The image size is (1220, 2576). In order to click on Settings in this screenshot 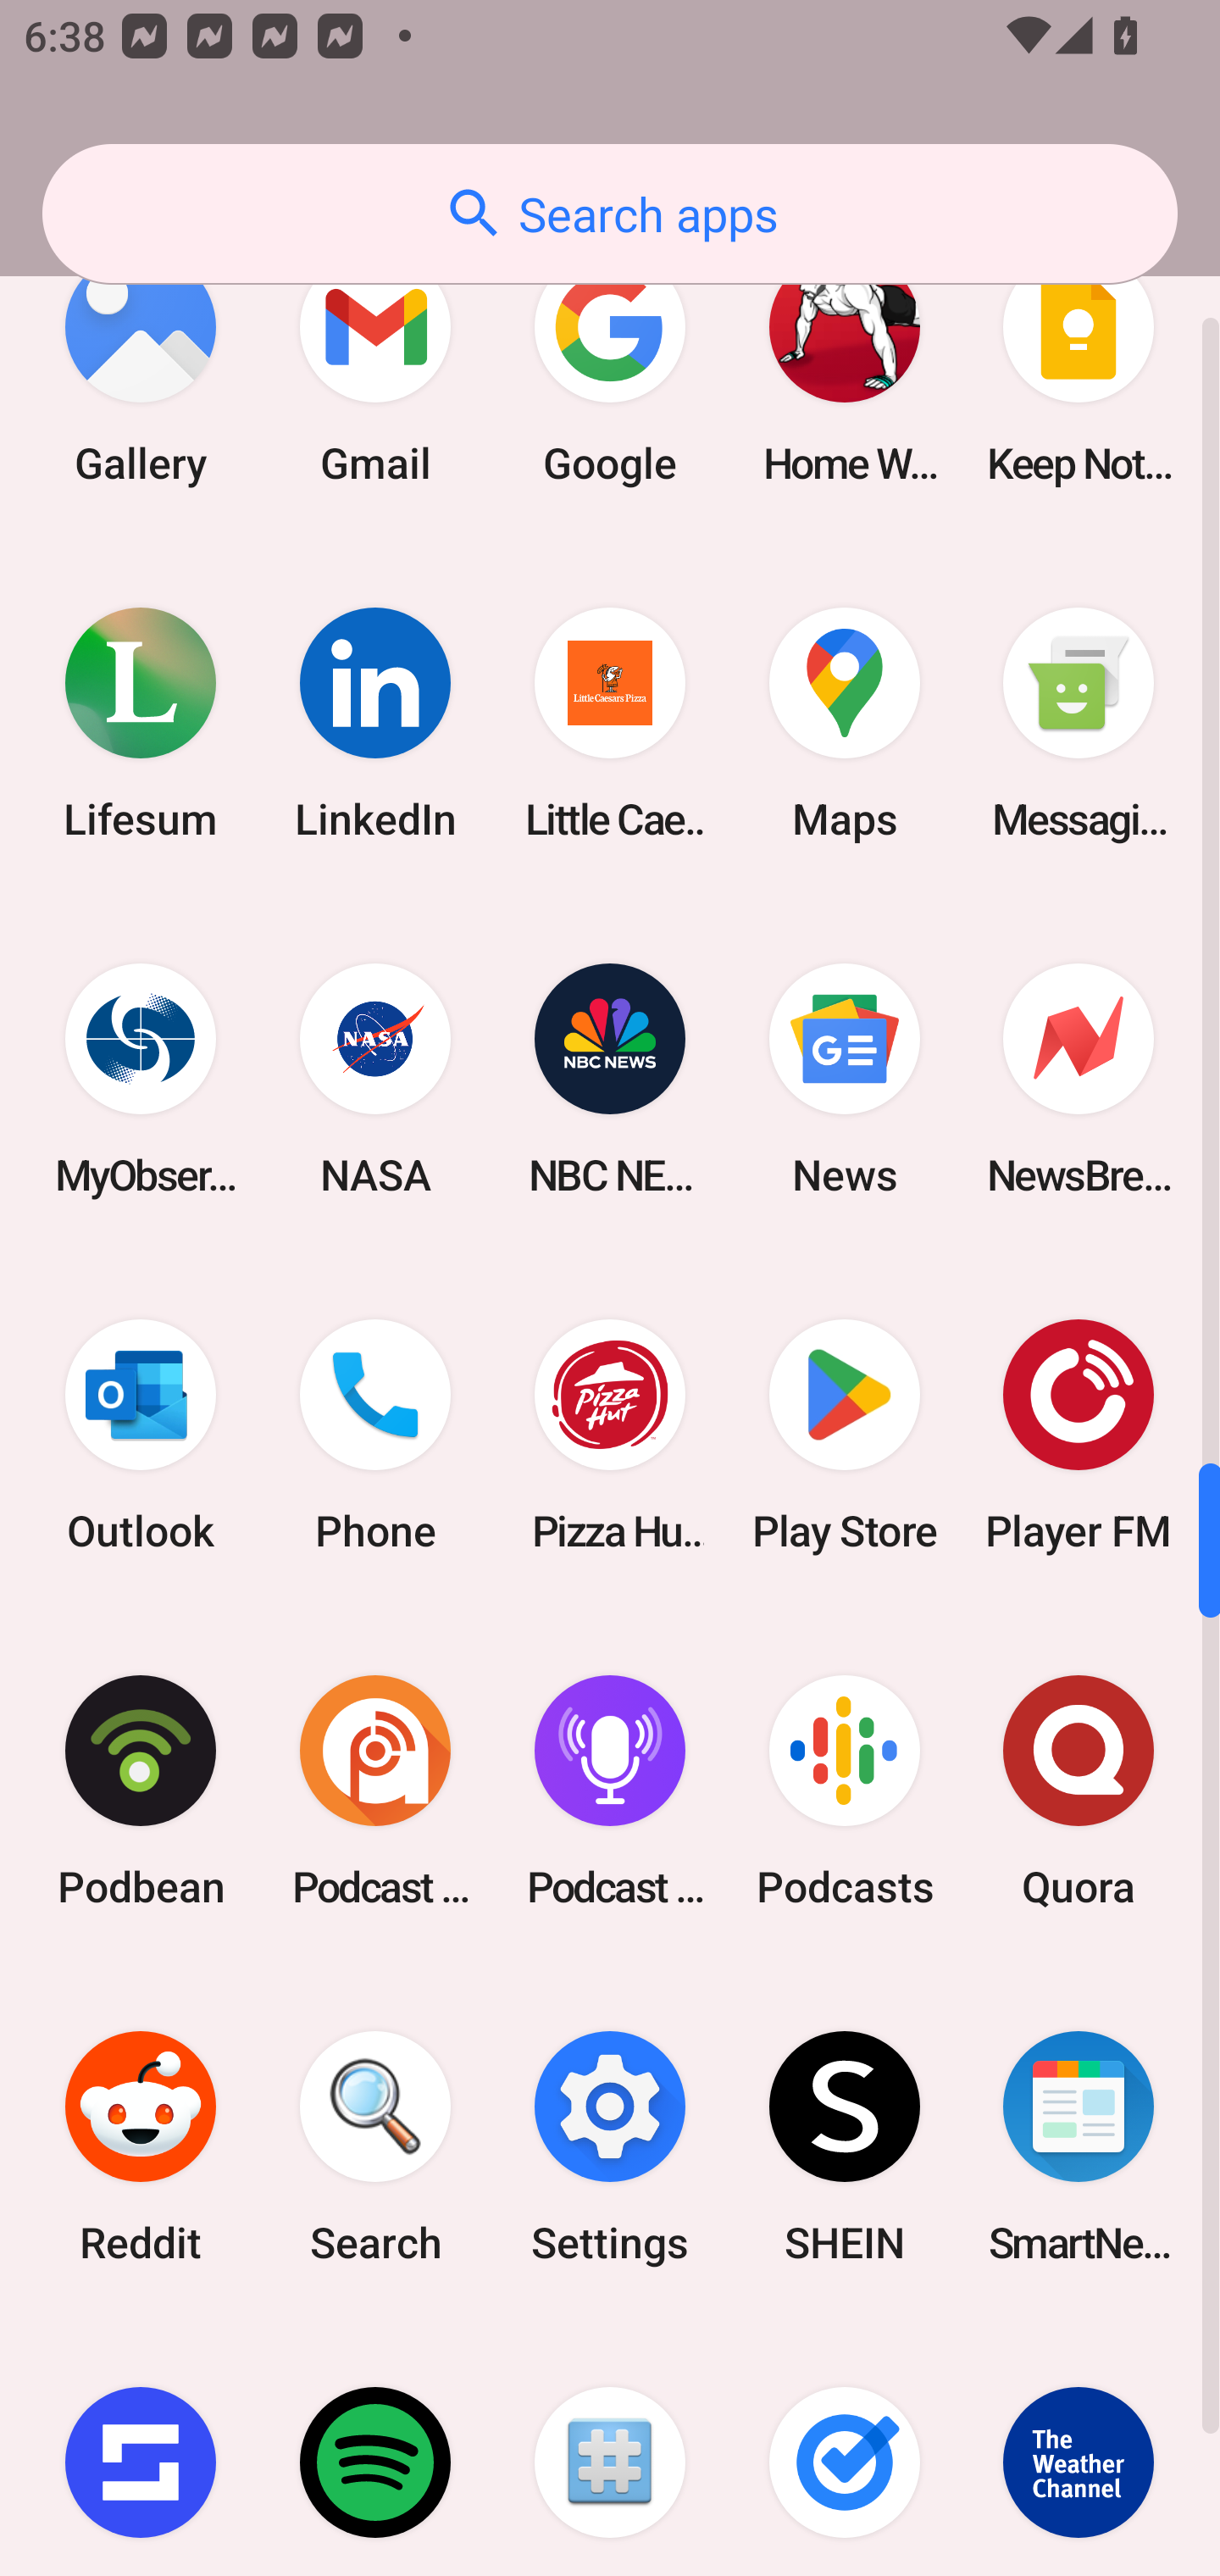, I will do `click(610, 2147)`.